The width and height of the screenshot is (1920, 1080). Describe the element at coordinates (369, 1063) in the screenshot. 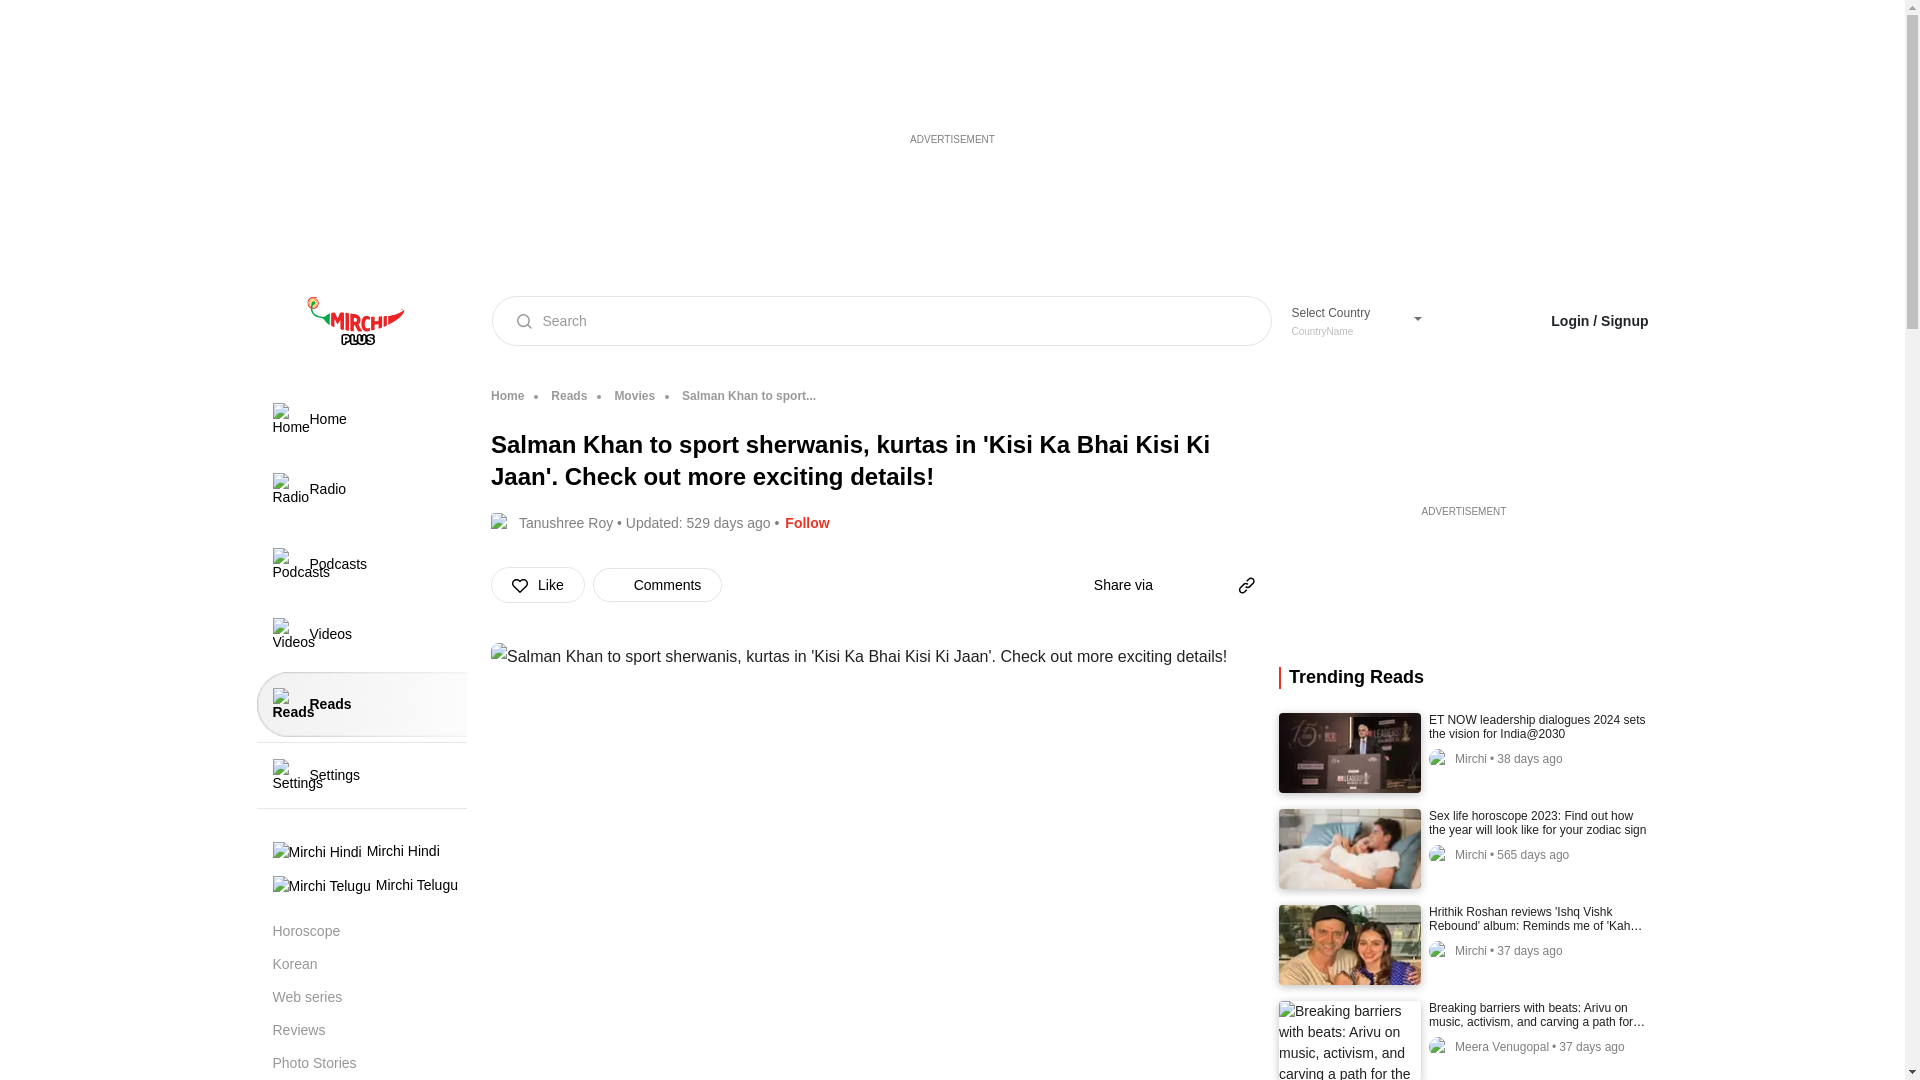

I see `Reads` at that location.